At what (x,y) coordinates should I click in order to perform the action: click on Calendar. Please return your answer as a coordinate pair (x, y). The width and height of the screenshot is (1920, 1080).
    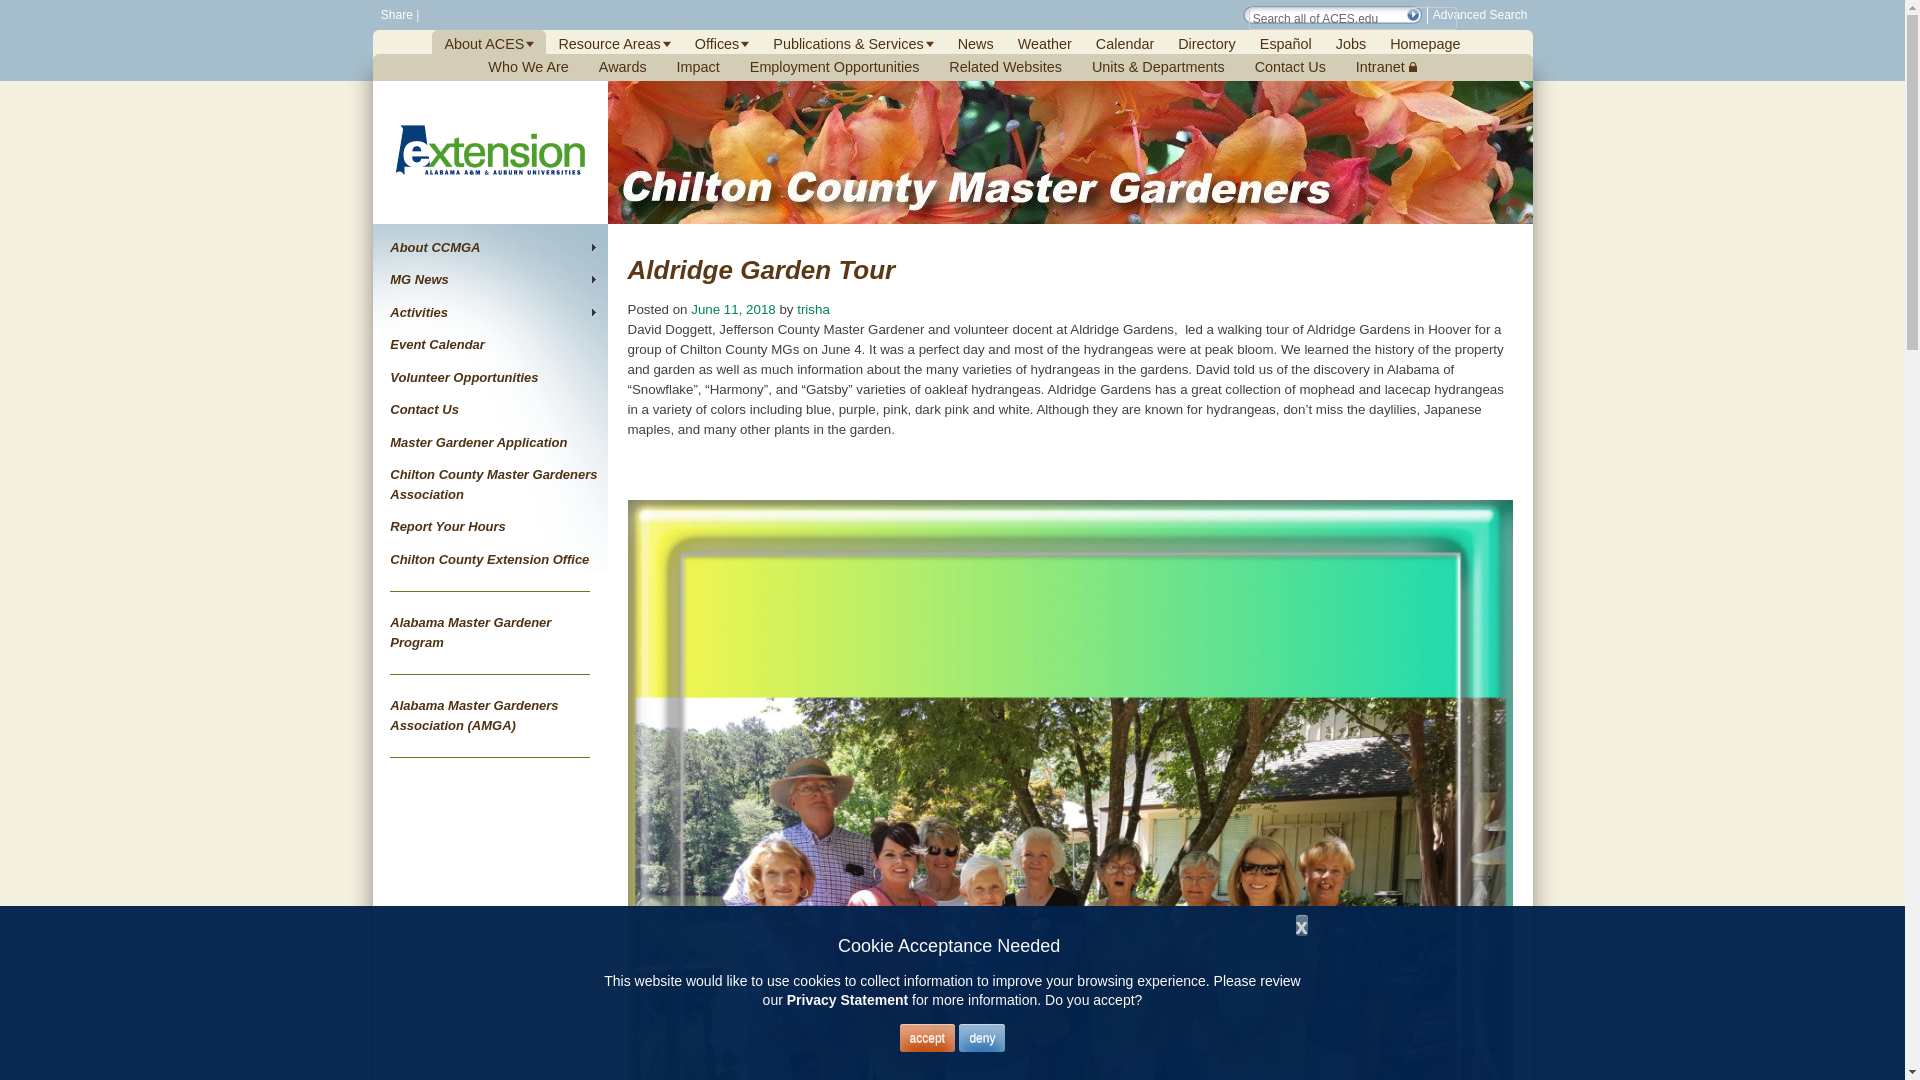
    Looking at the image, I should click on (1124, 44).